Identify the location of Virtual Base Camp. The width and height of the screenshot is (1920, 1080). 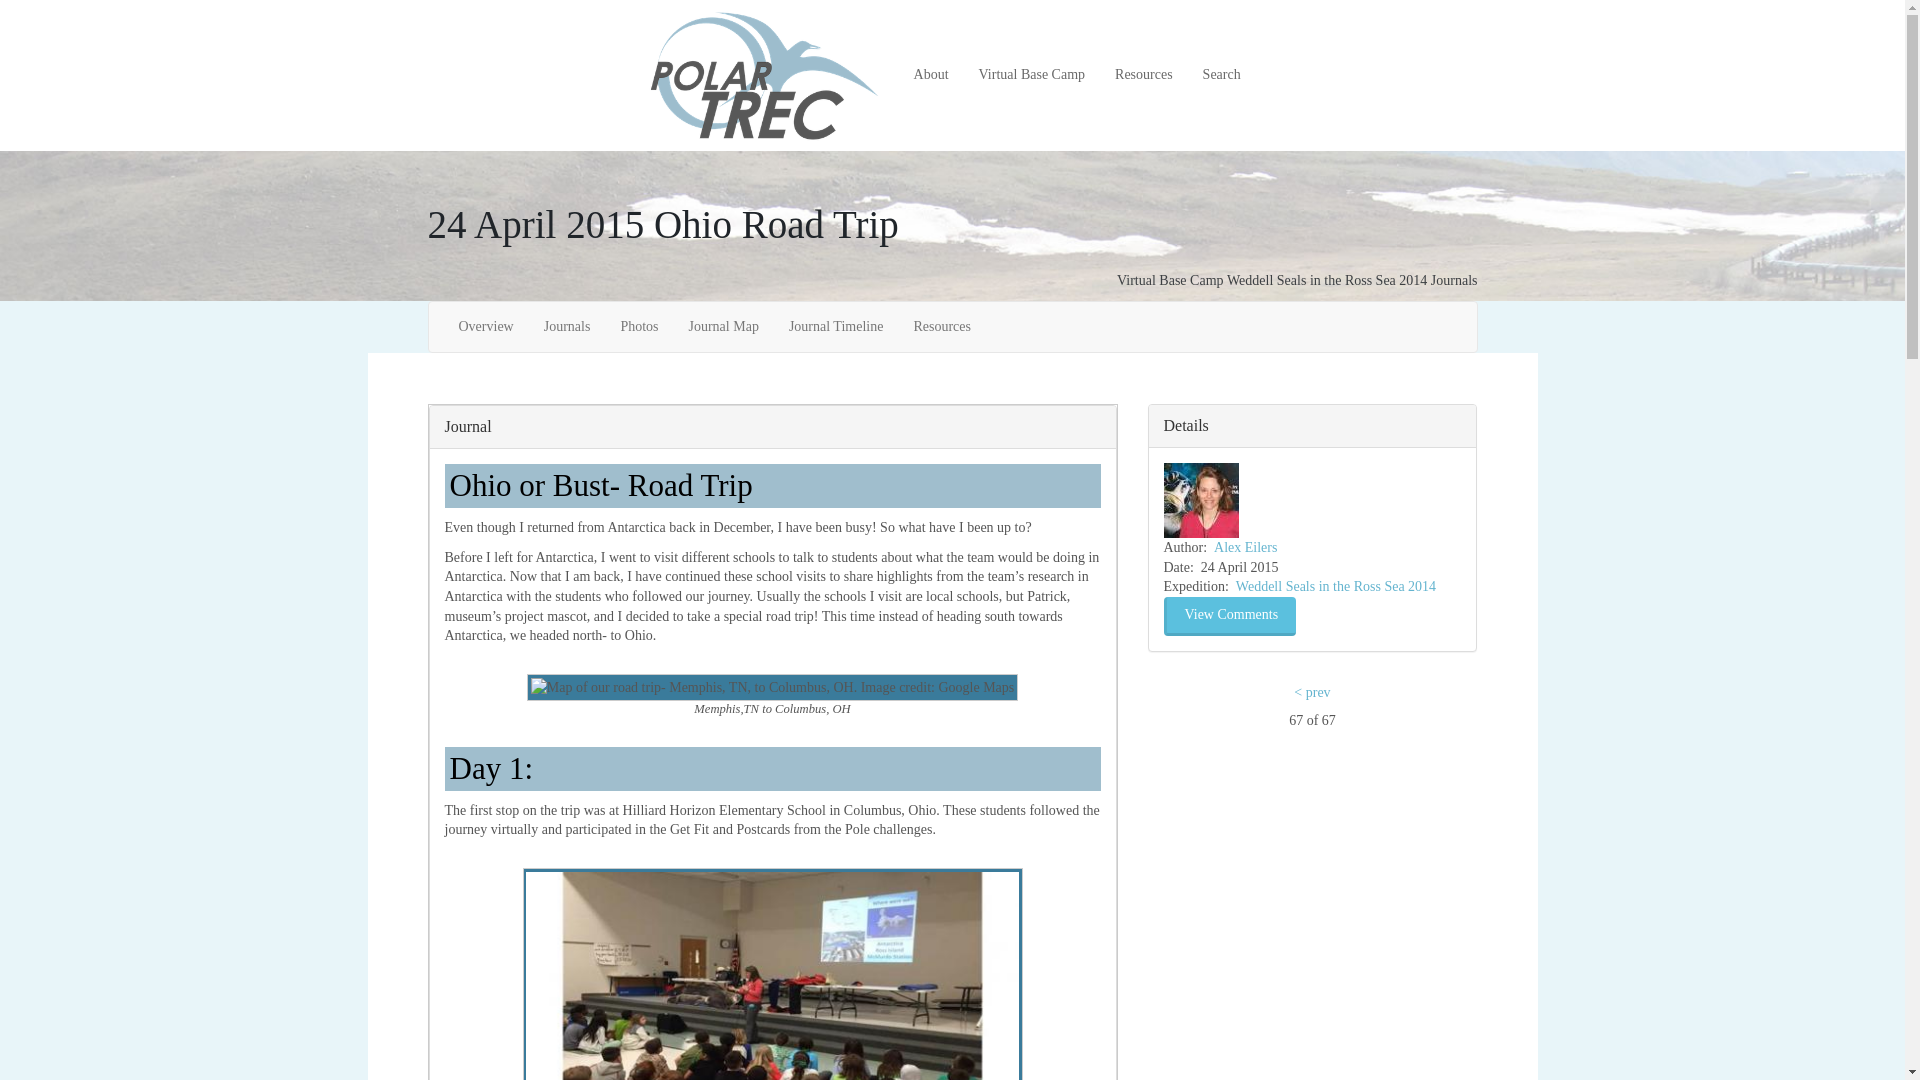
(1032, 75).